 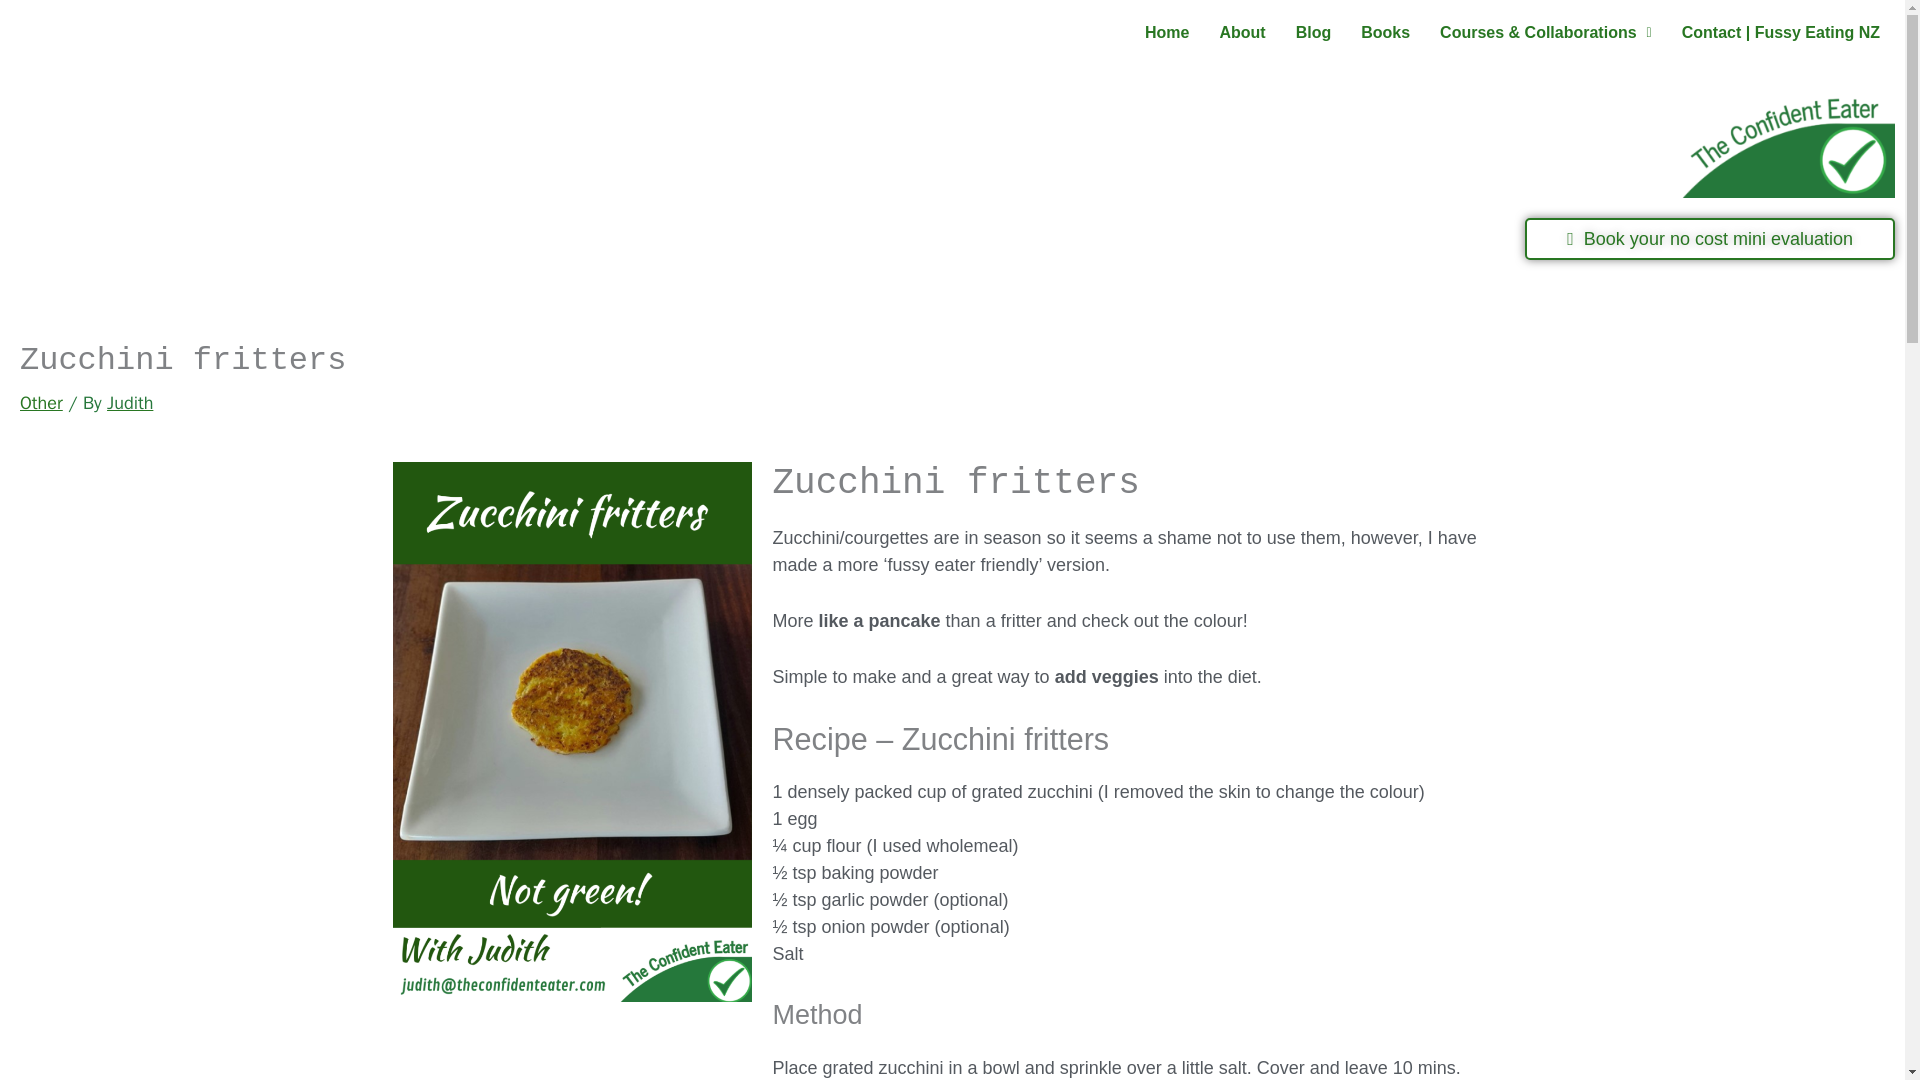 I want to click on About, so click(x=1242, y=32).